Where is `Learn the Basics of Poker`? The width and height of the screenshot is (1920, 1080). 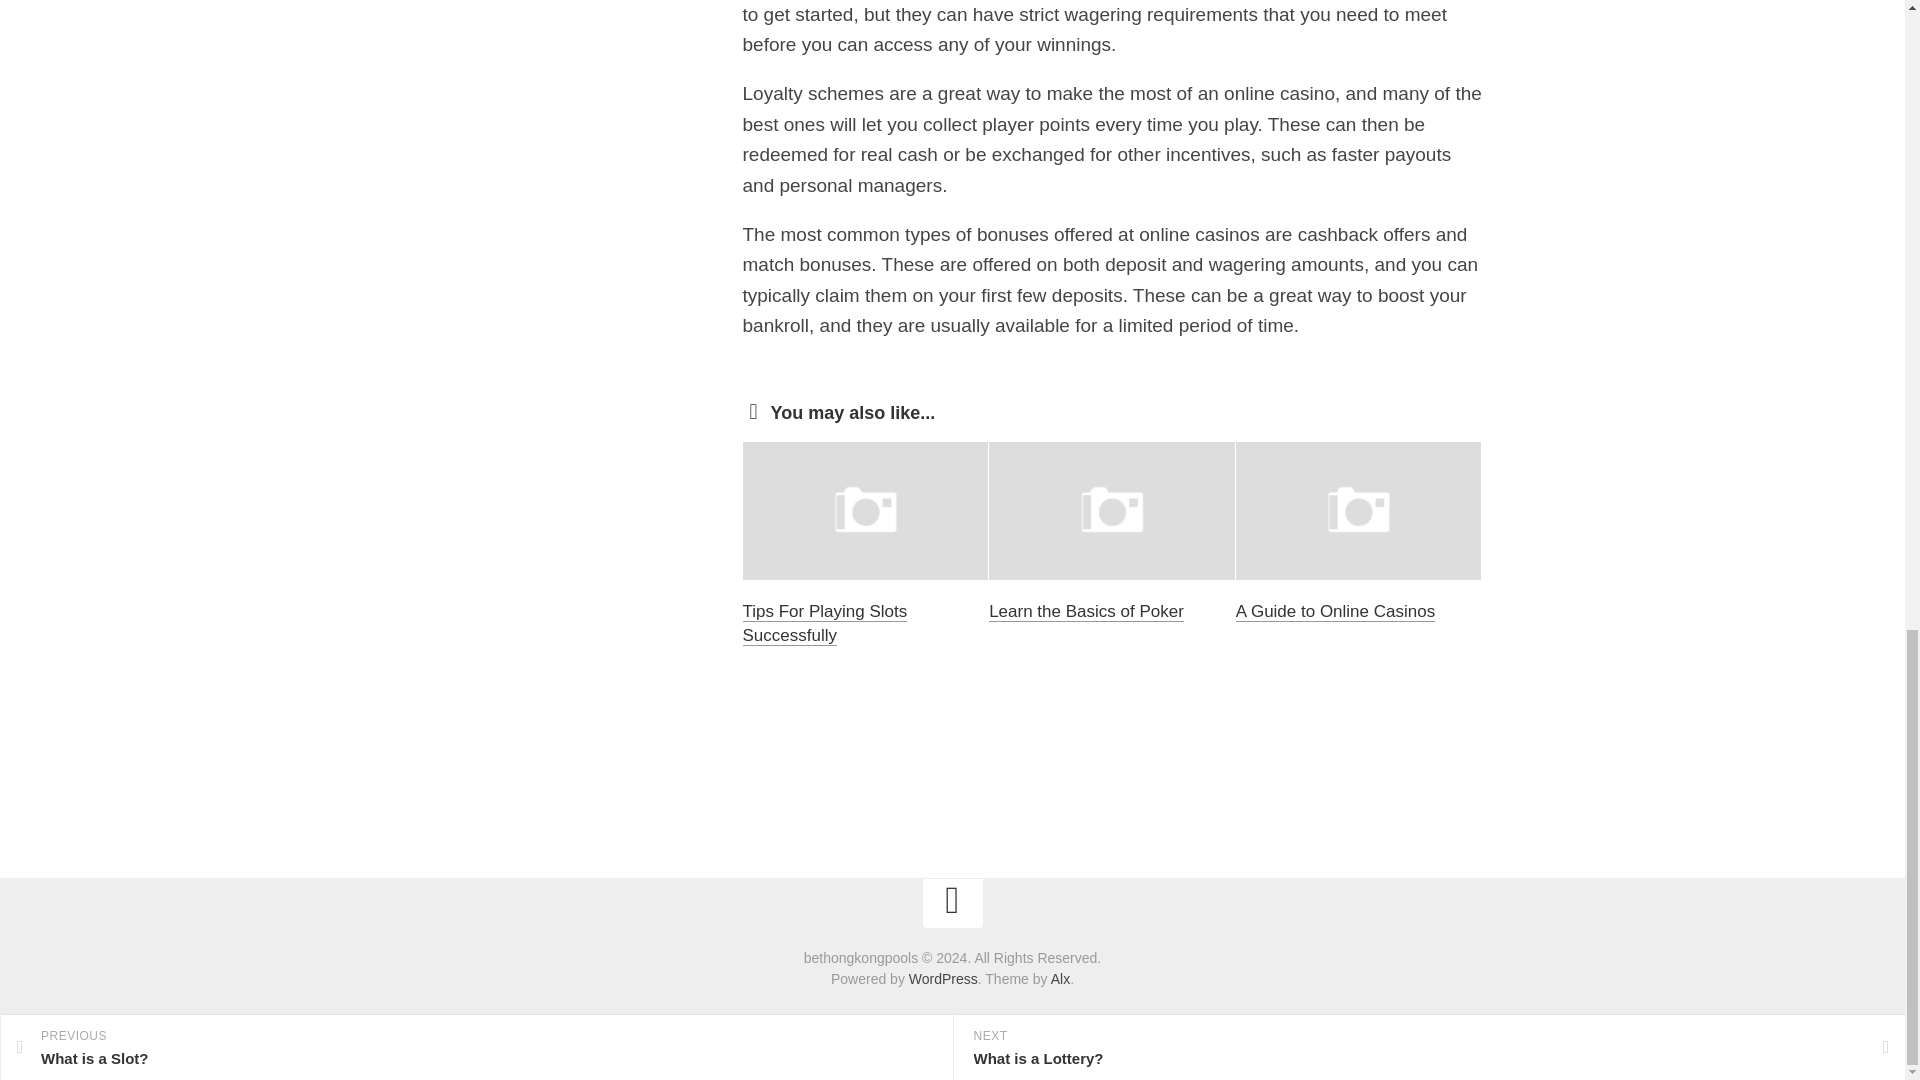 Learn the Basics of Poker is located at coordinates (1086, 611).